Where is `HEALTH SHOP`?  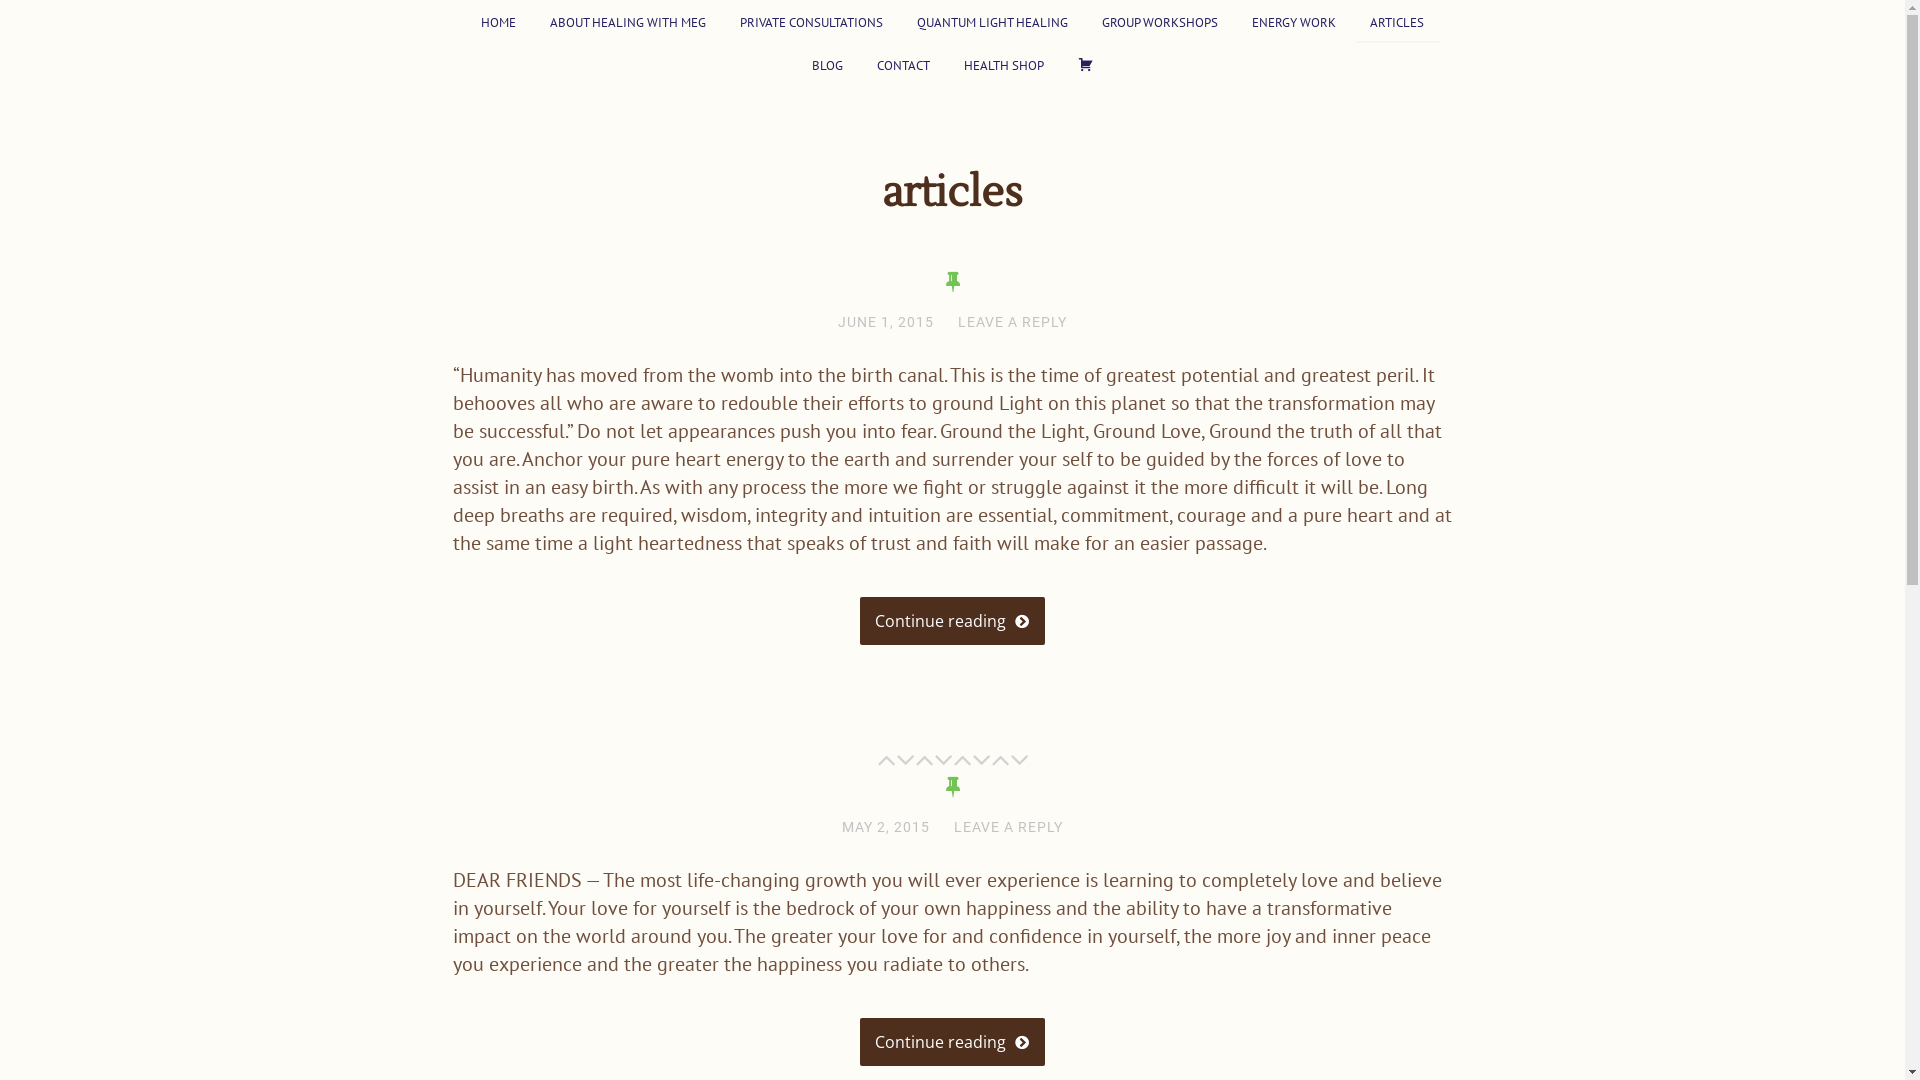 HEALTH SHOP is located at coordinates (1003, 64).